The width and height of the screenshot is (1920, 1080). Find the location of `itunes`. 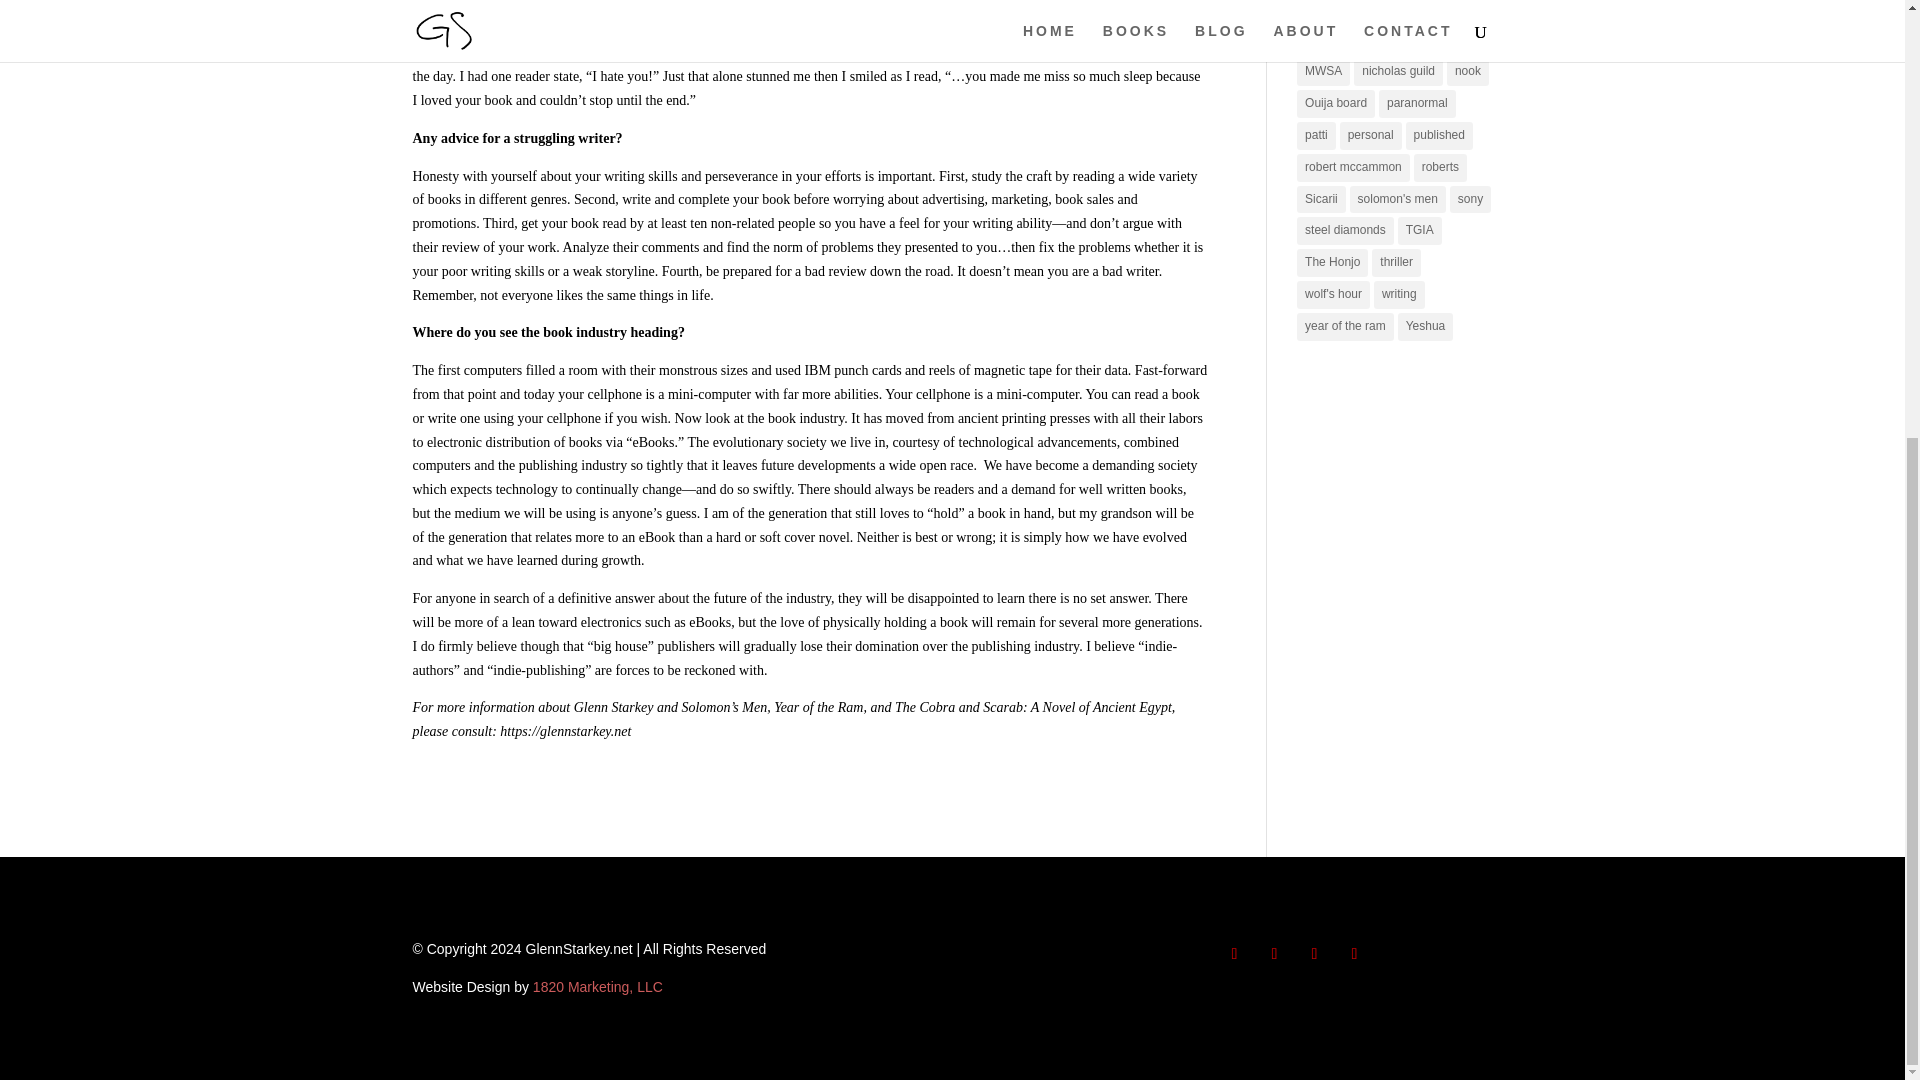

itunes is located at coordinates (1321, 11).